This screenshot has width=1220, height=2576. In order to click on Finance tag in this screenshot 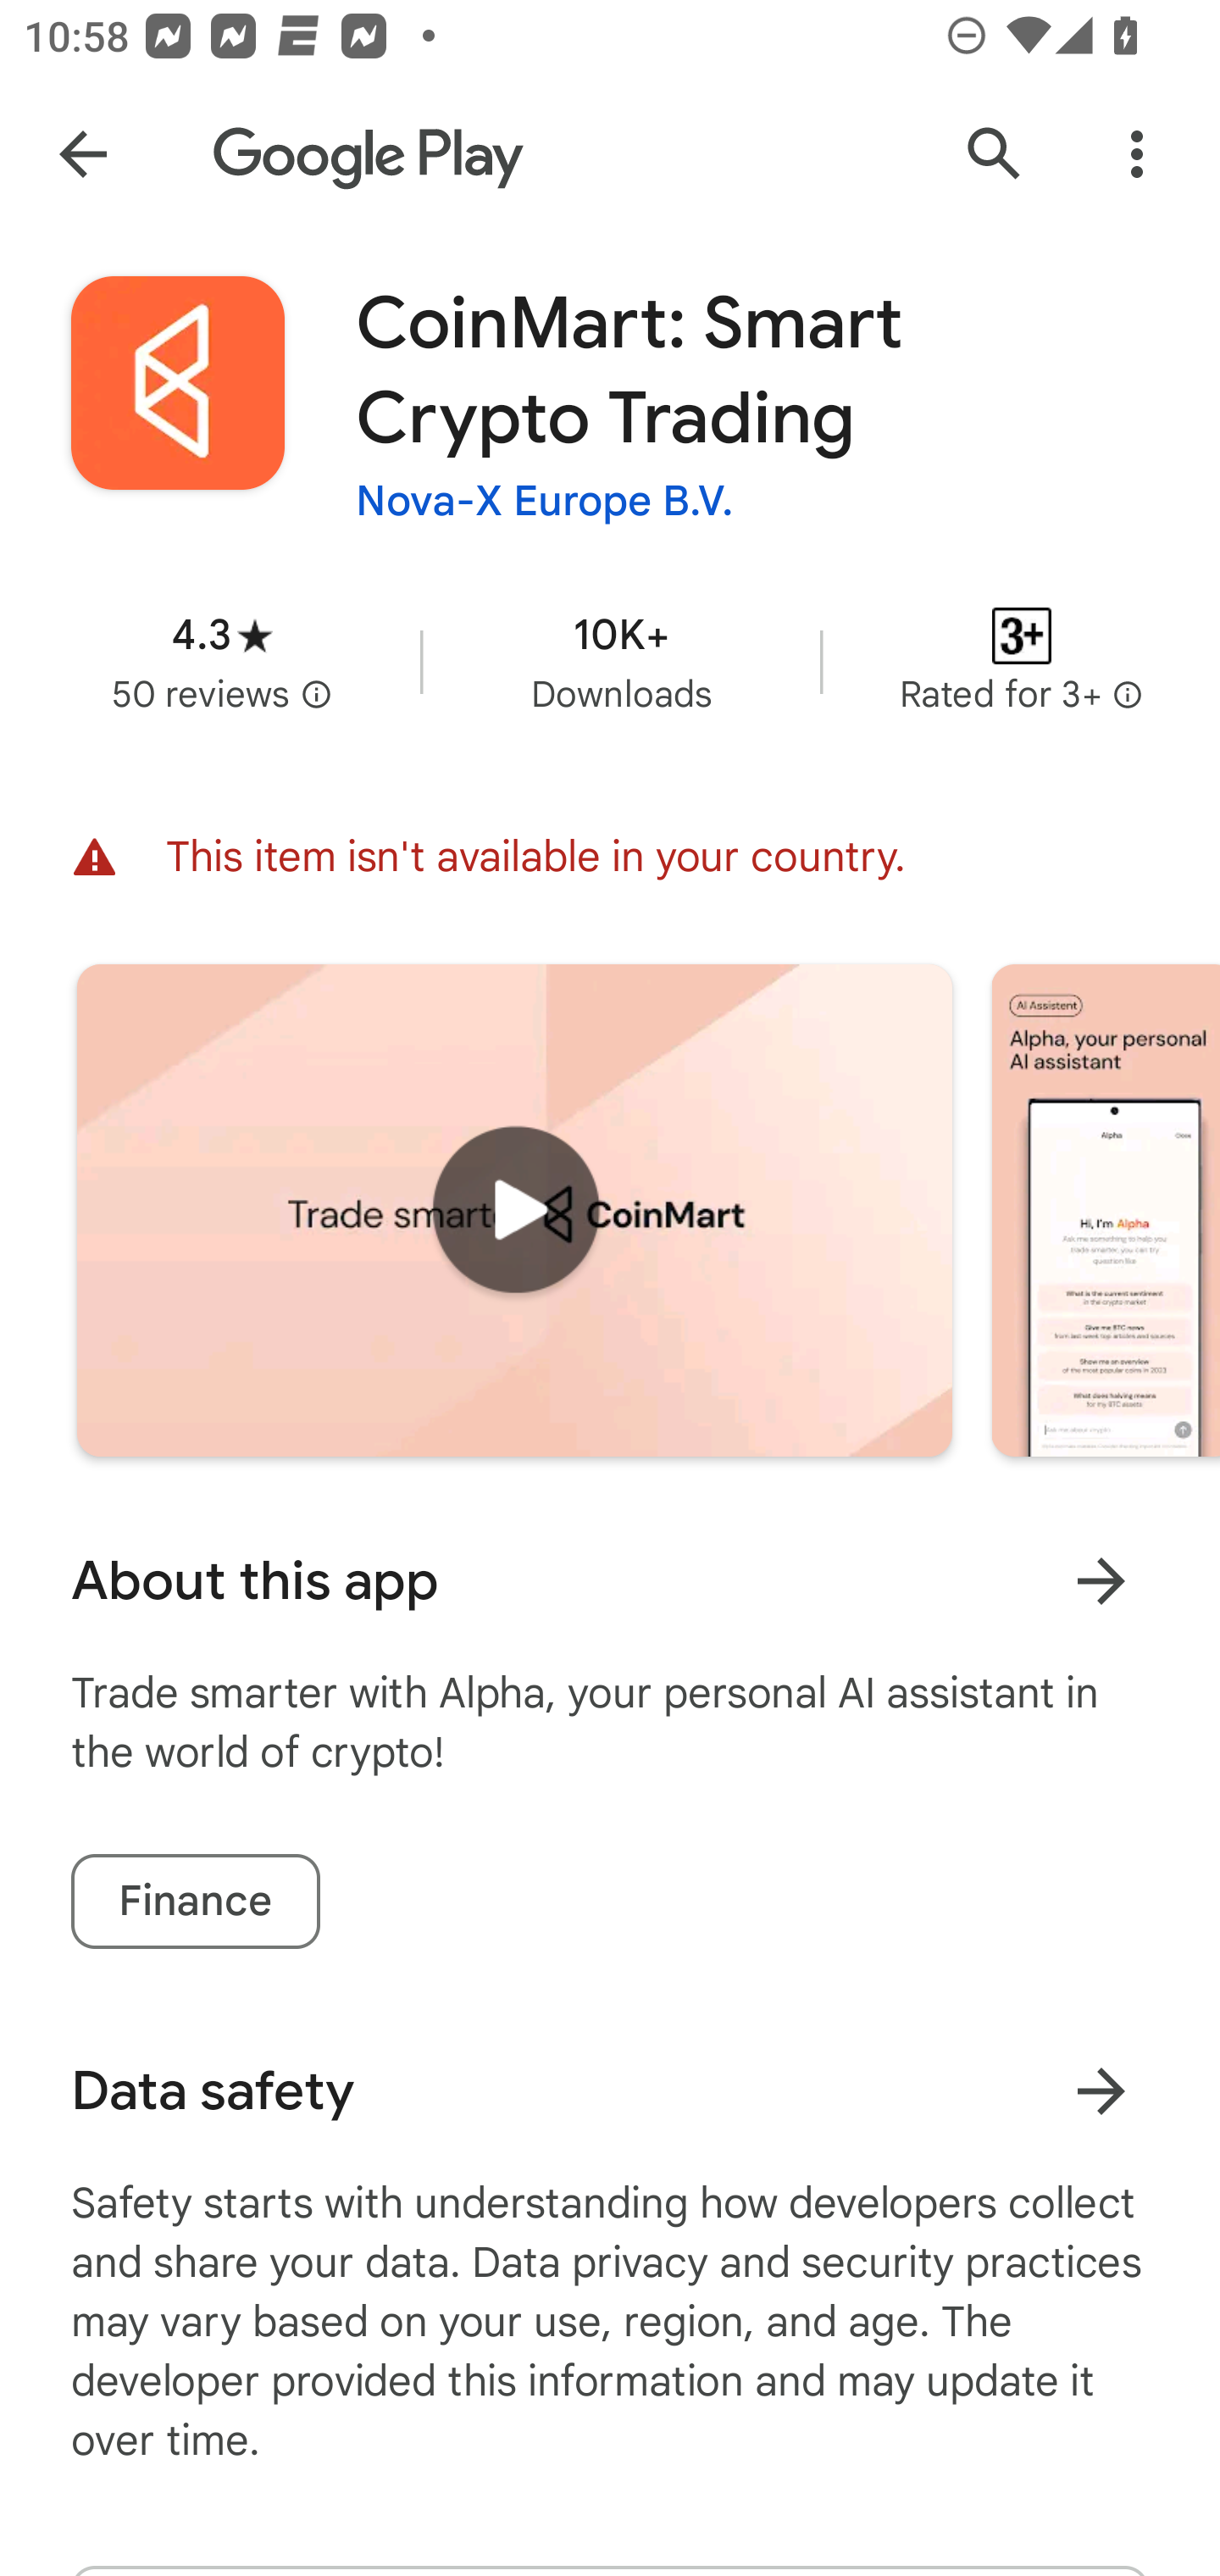, I will do `click(195, 1901)`.